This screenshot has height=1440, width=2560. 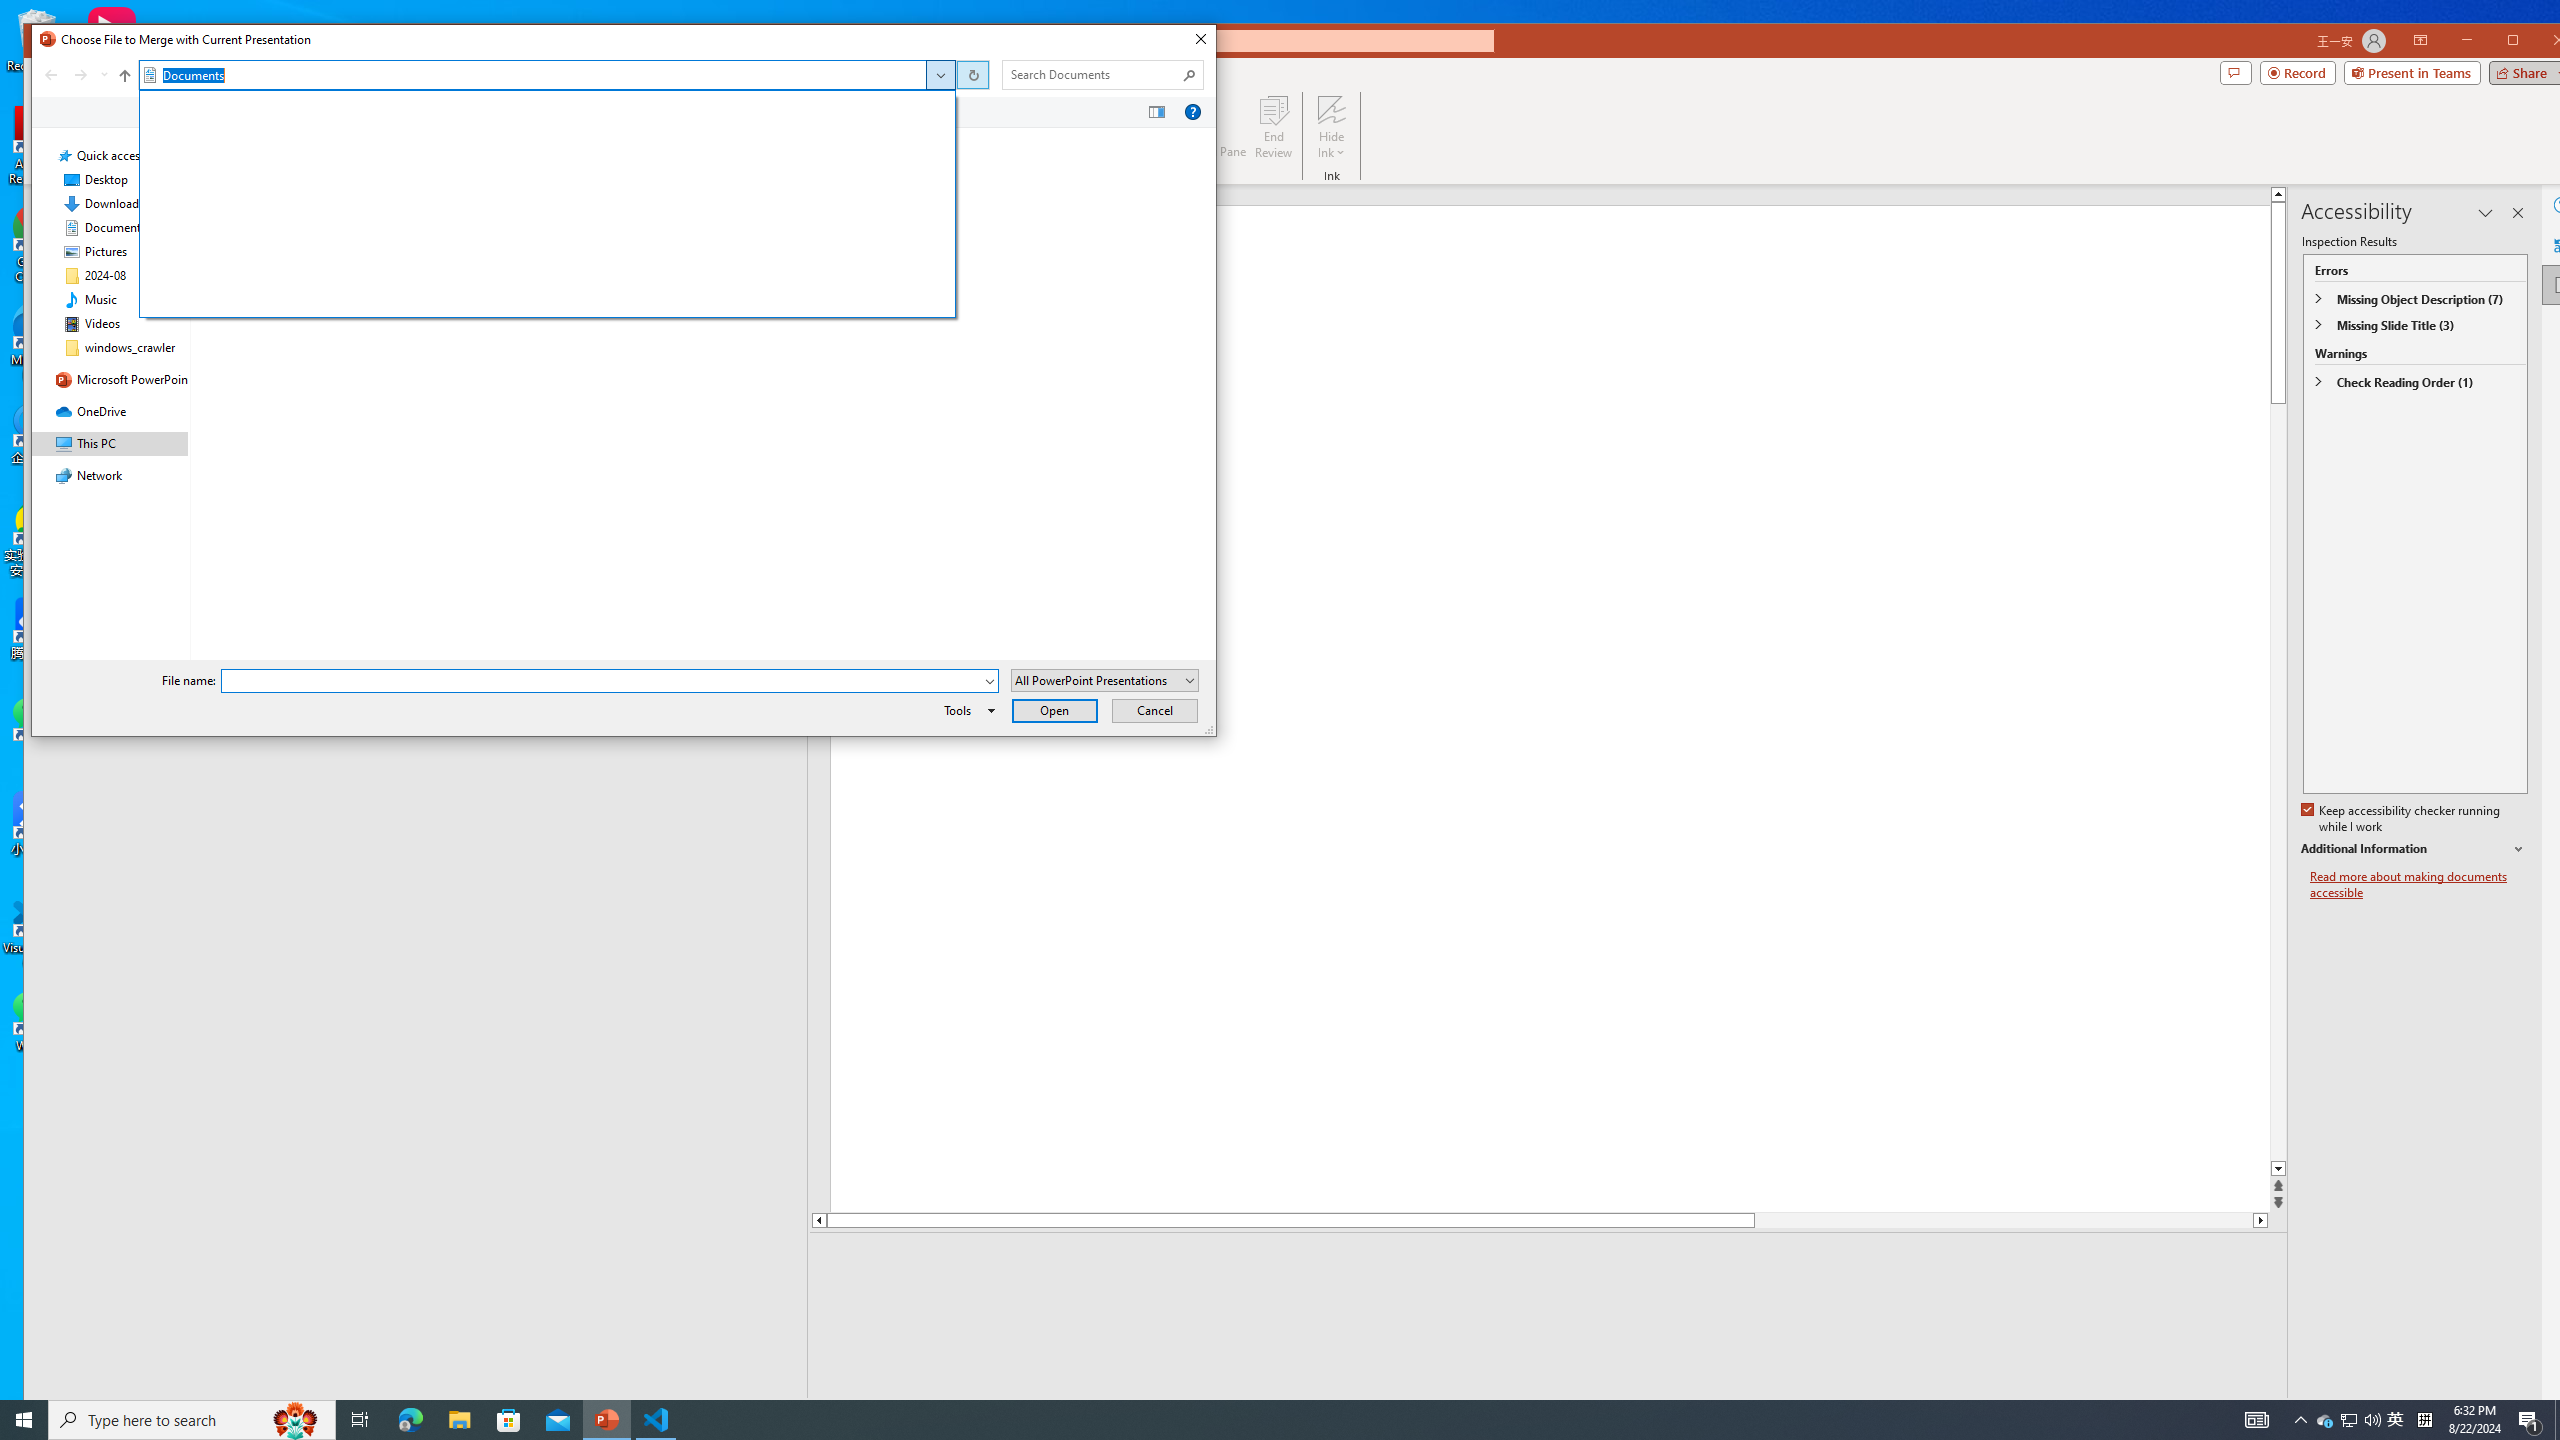 I want to click on Cancel, so click(x=1154, y=711).